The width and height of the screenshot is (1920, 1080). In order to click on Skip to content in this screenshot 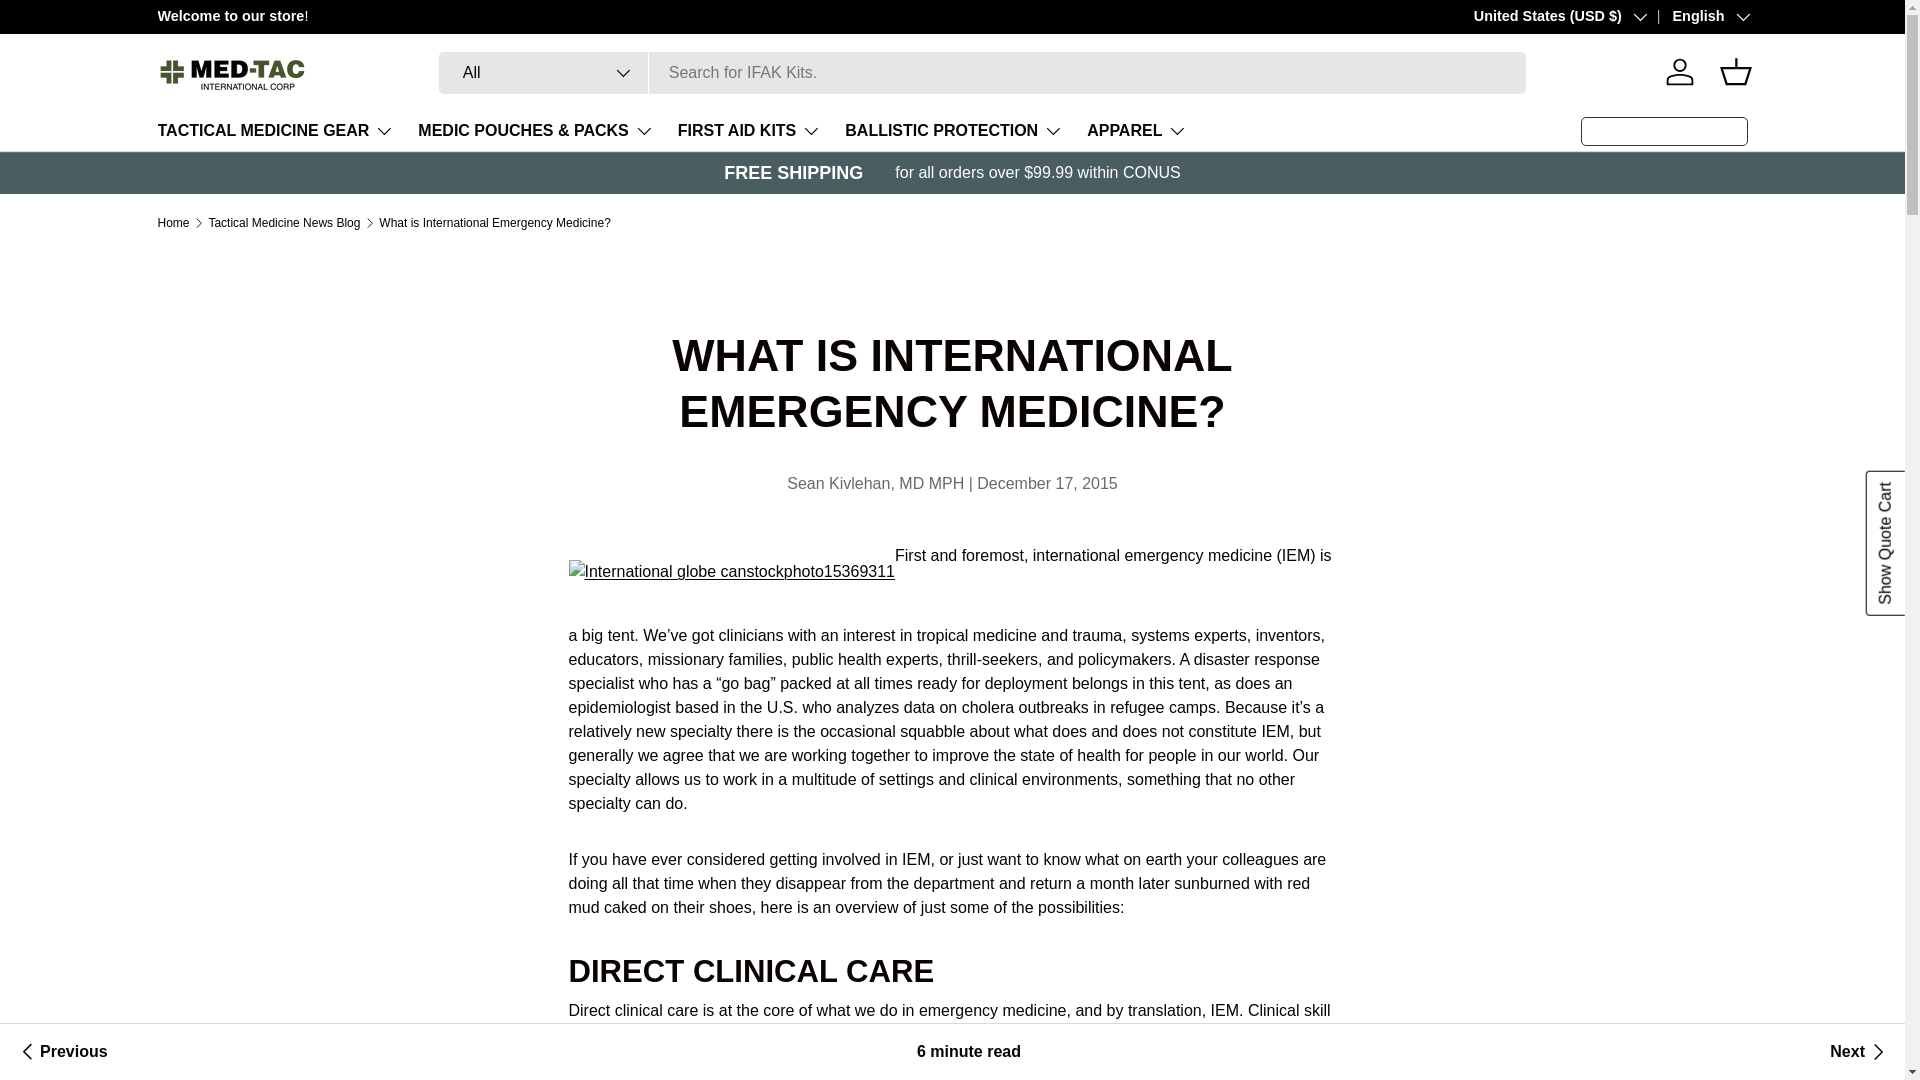, I will do `click(90, 28)`.